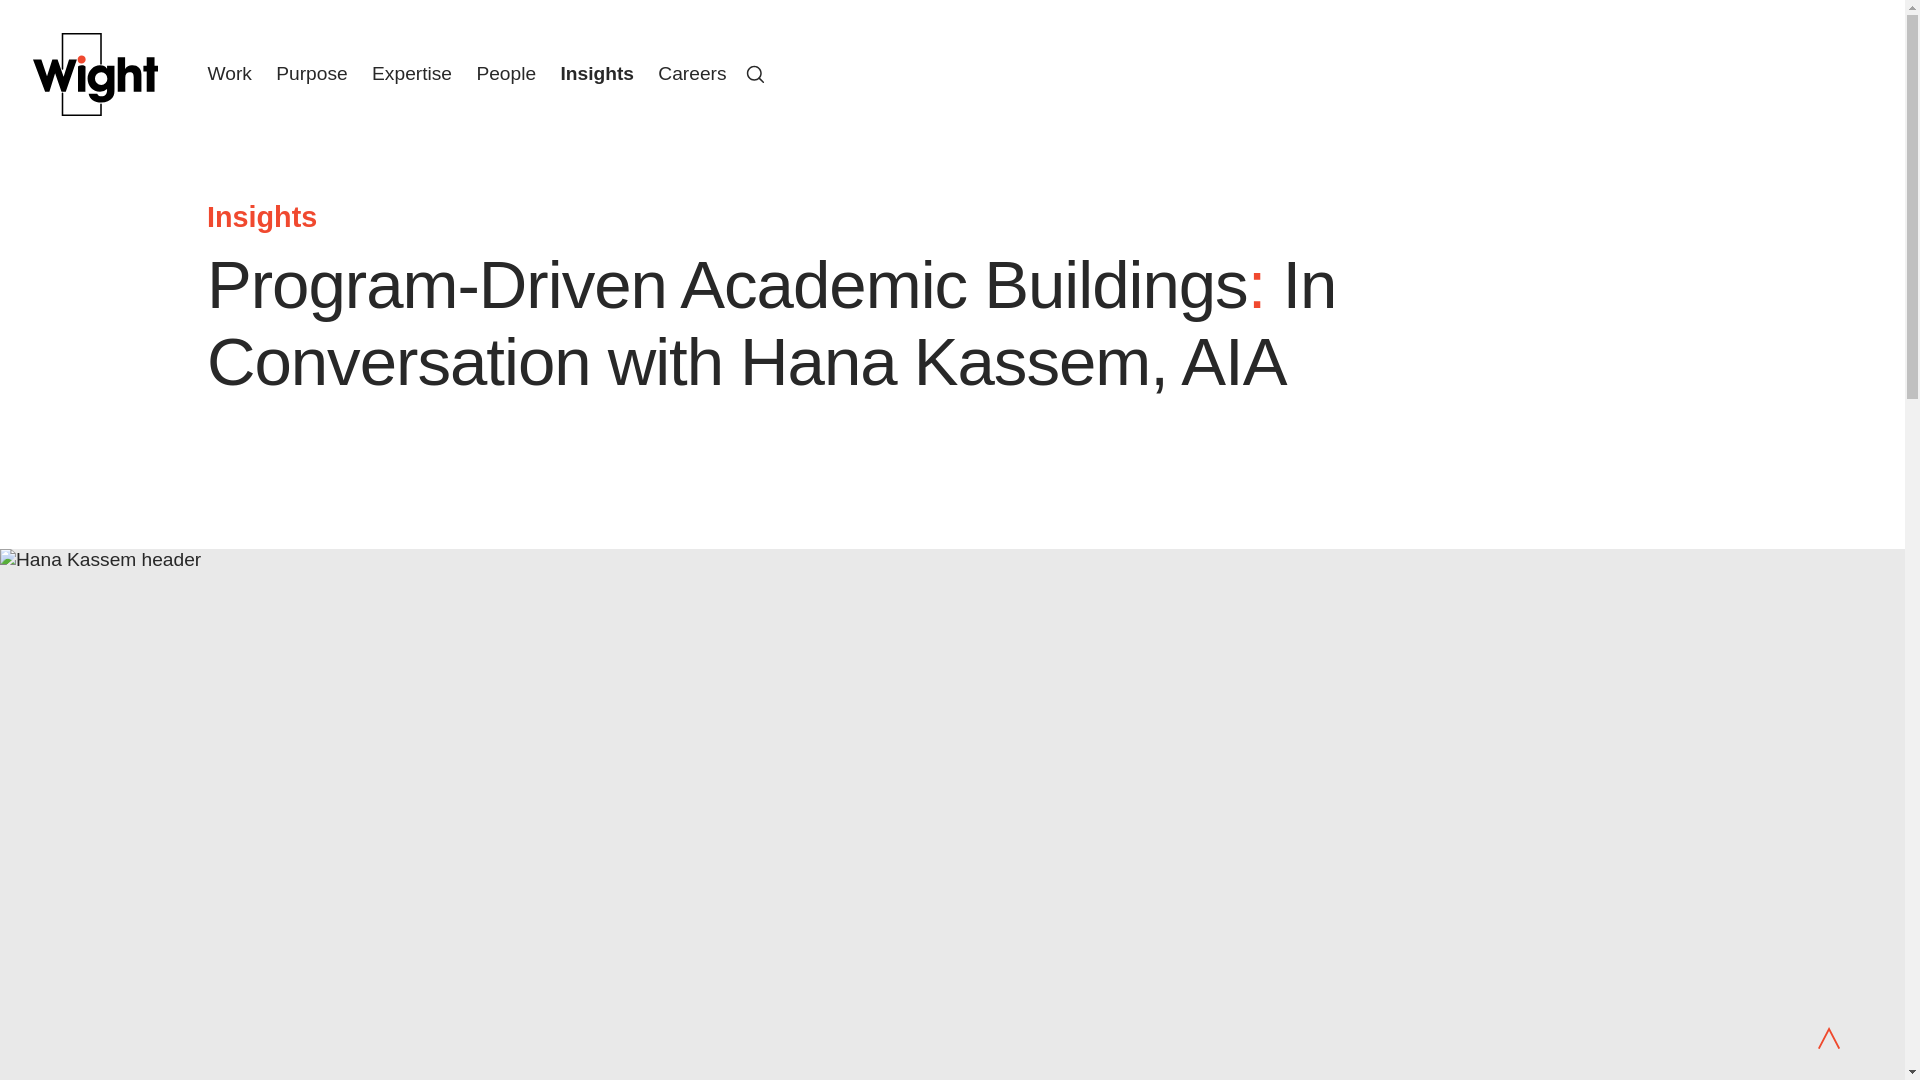 This screenshot has height=1080, width=1920. What do you see at coordinates (596, 73) in the screenshot?
I see `Insights` at bounding box center [596, 73].